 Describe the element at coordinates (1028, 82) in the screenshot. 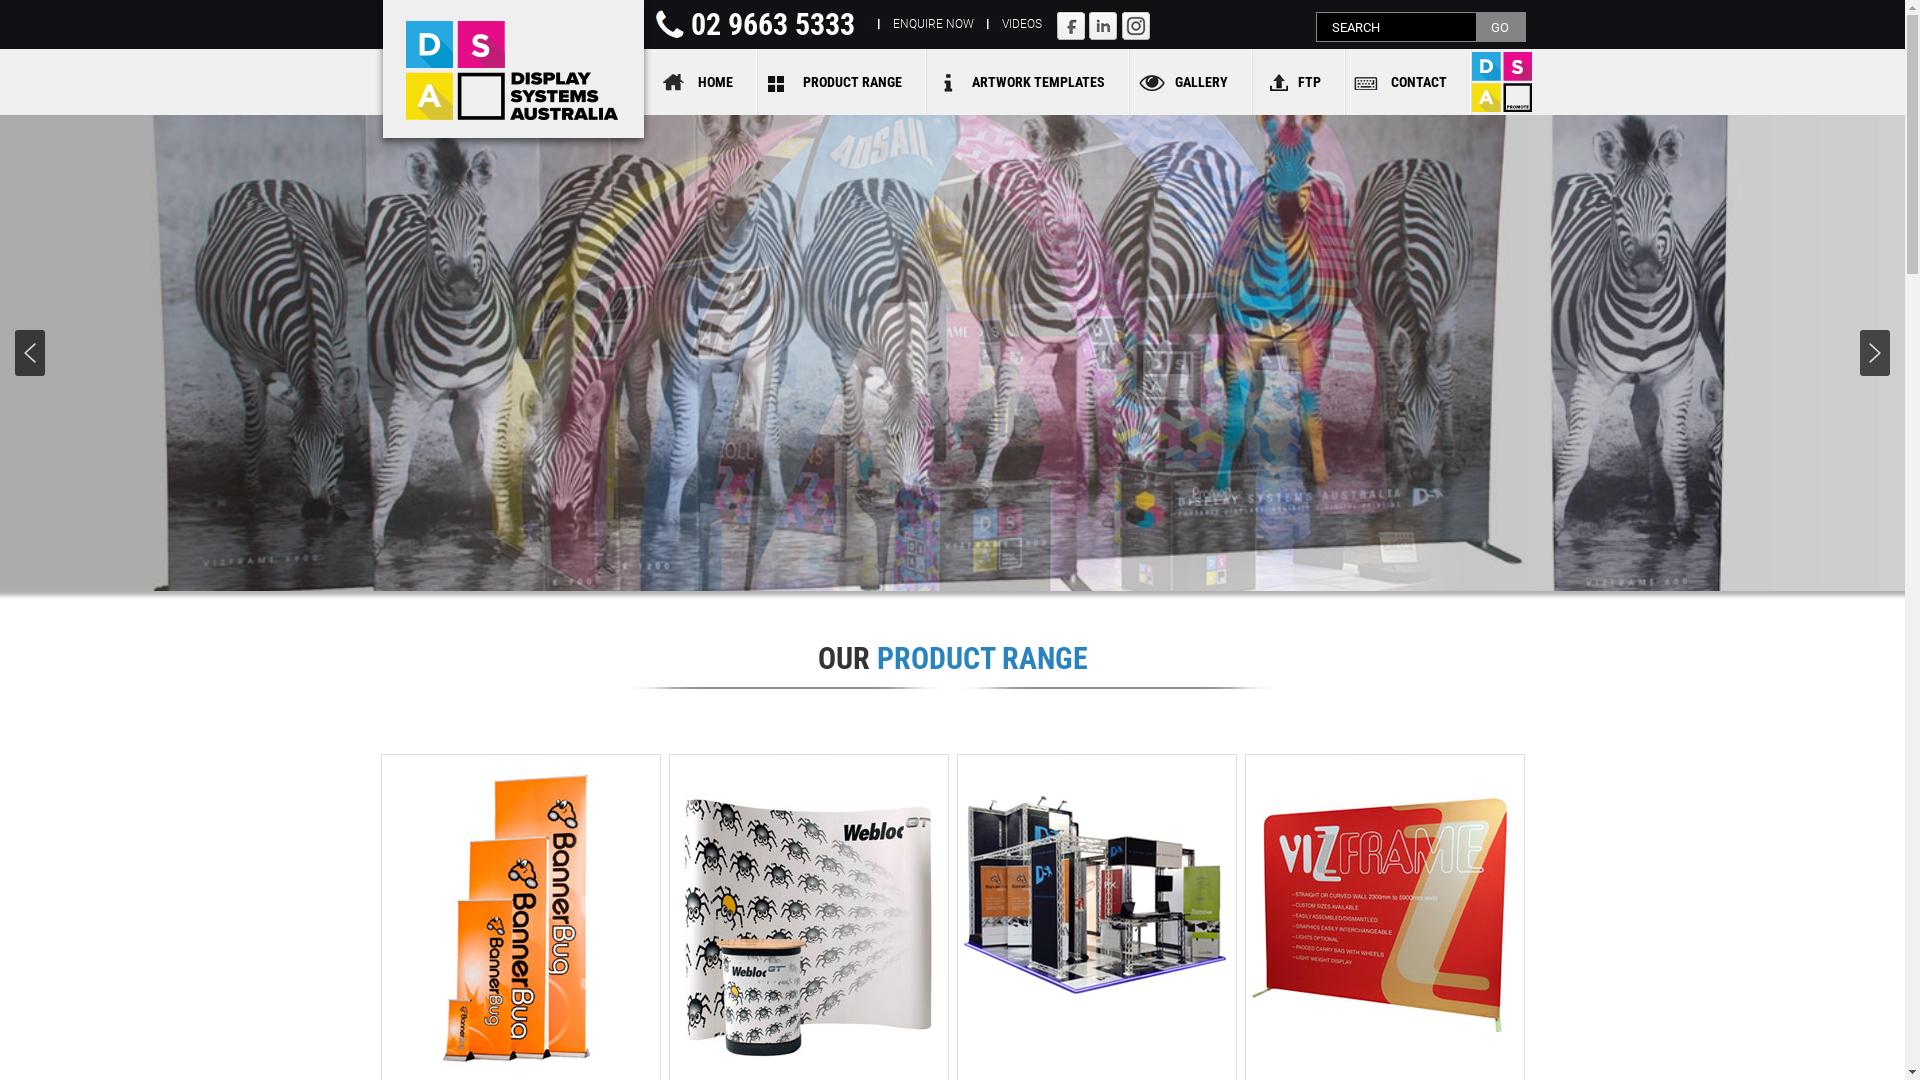

I see `ARTWORK TEMPLATES` at that location.